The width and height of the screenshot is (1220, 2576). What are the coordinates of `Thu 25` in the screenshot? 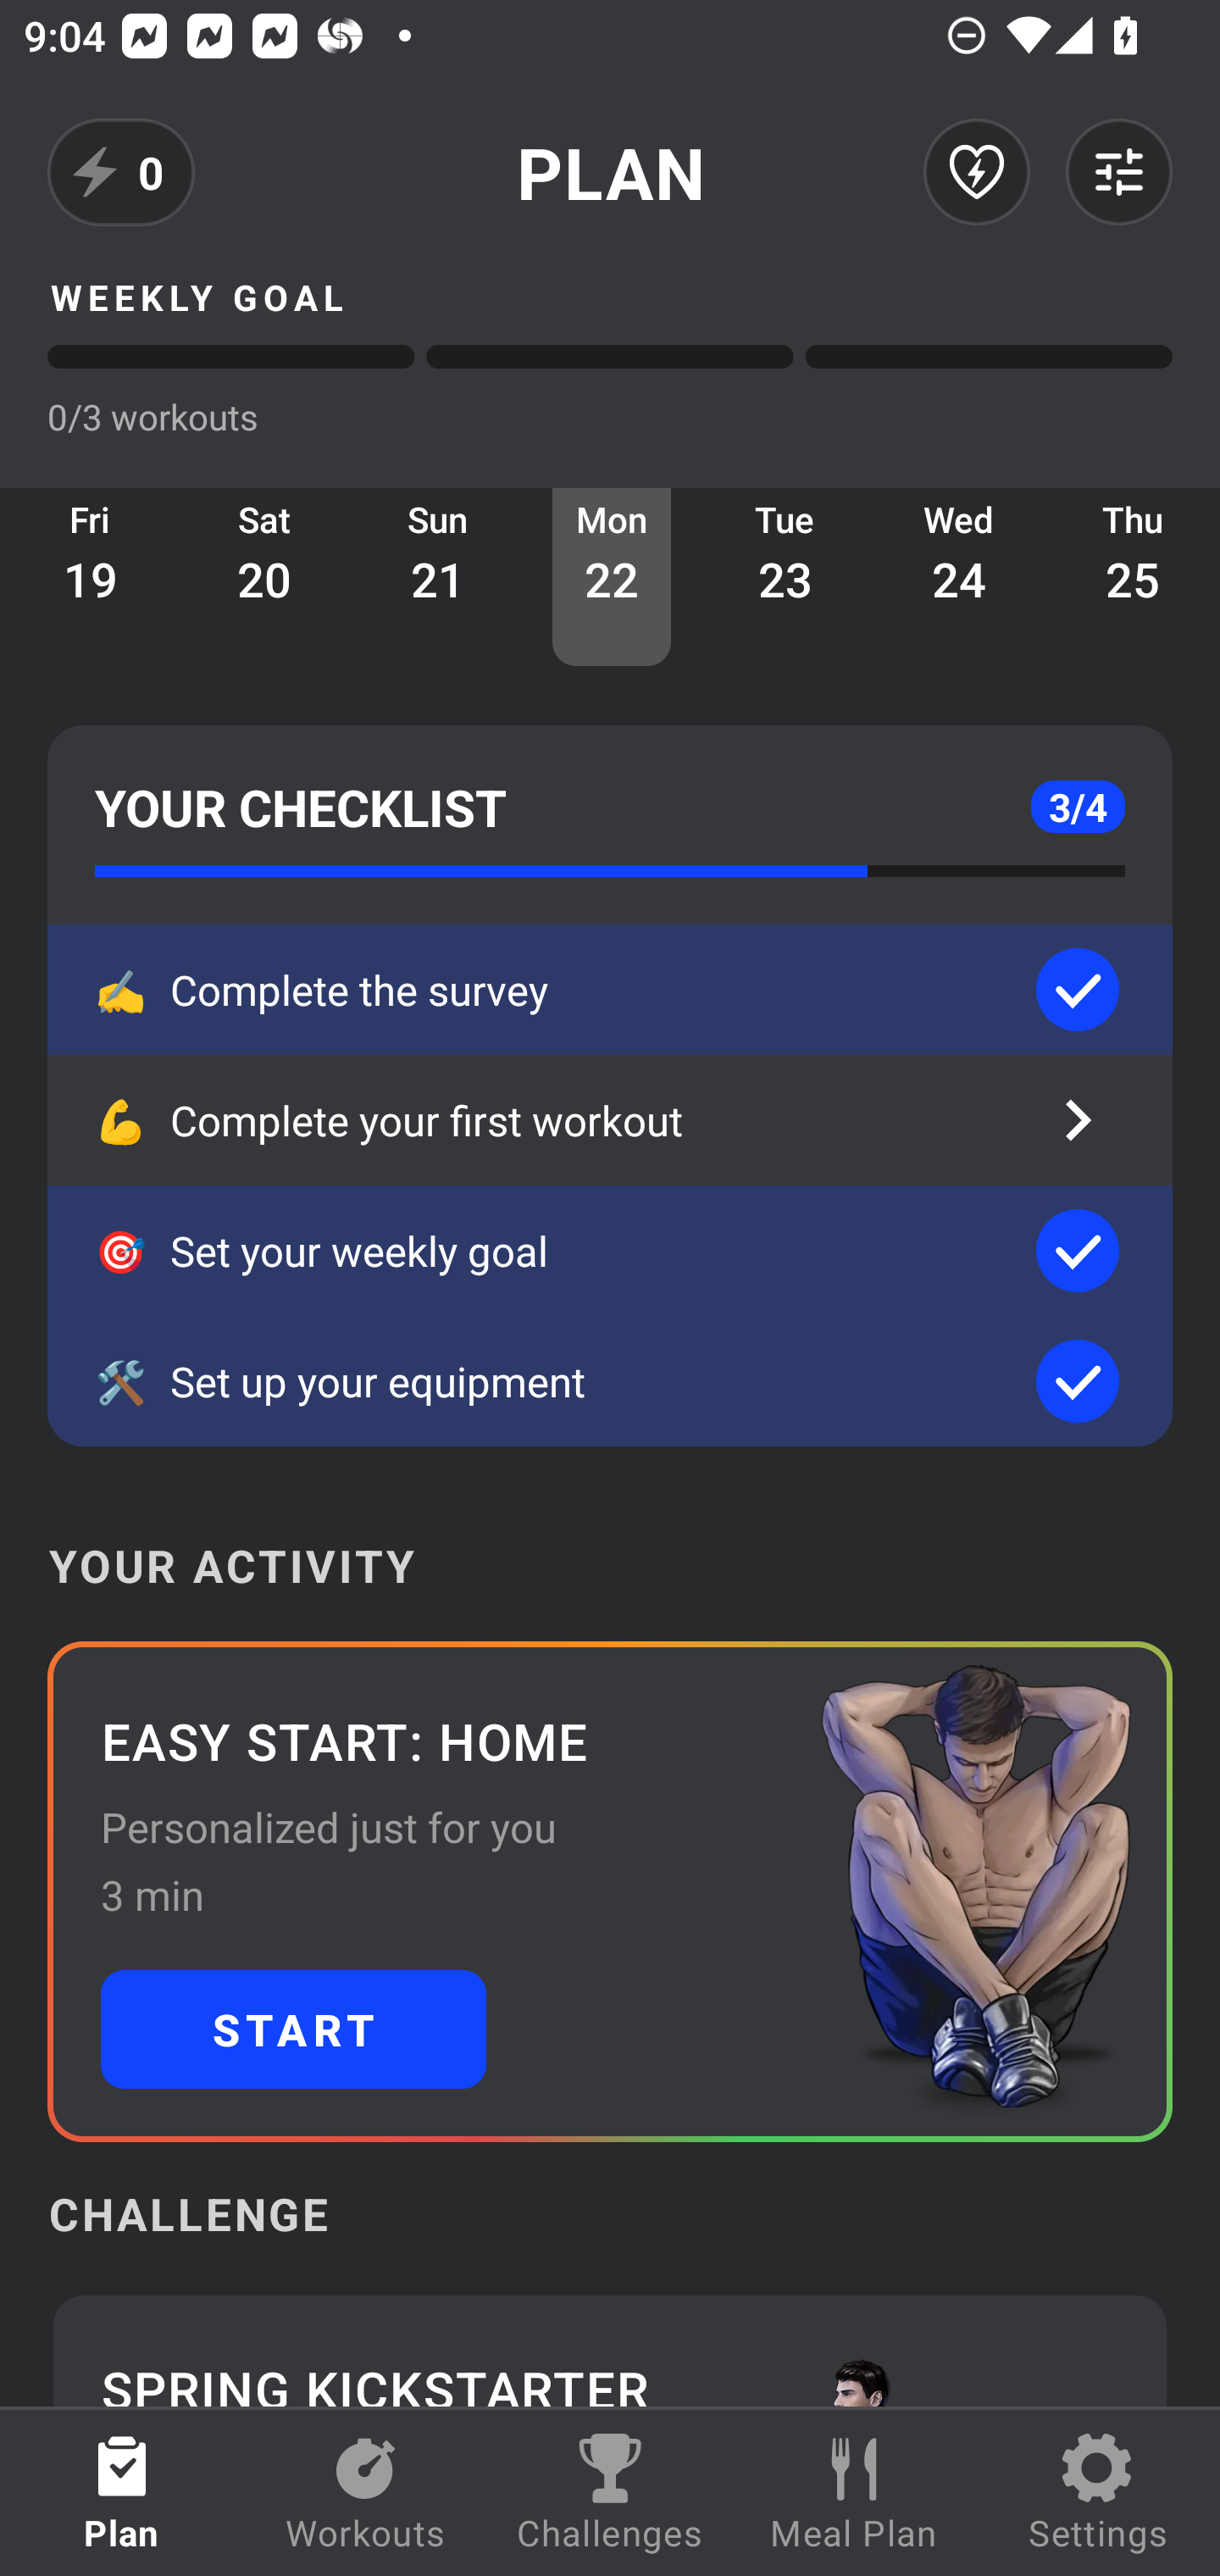 It's located at (1134, 576).